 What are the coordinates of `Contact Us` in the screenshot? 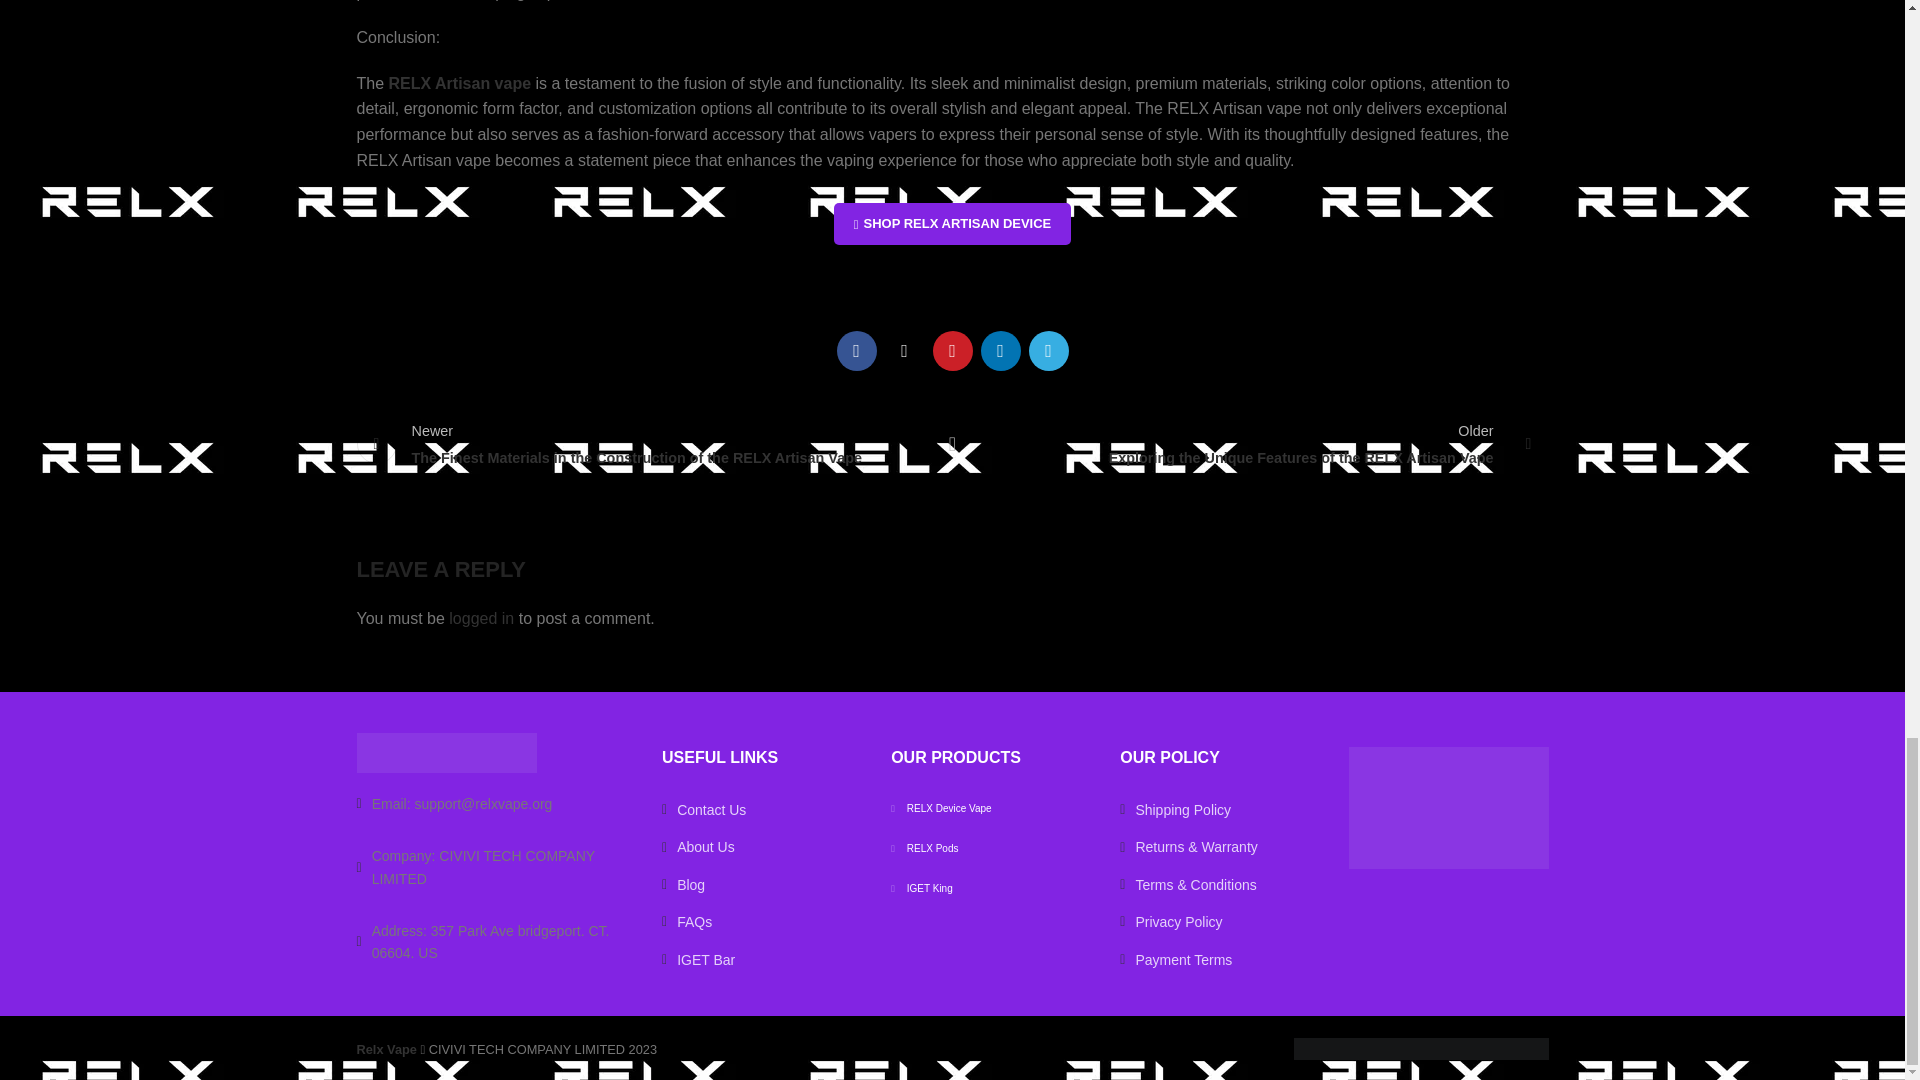 It's located at (493, 804).